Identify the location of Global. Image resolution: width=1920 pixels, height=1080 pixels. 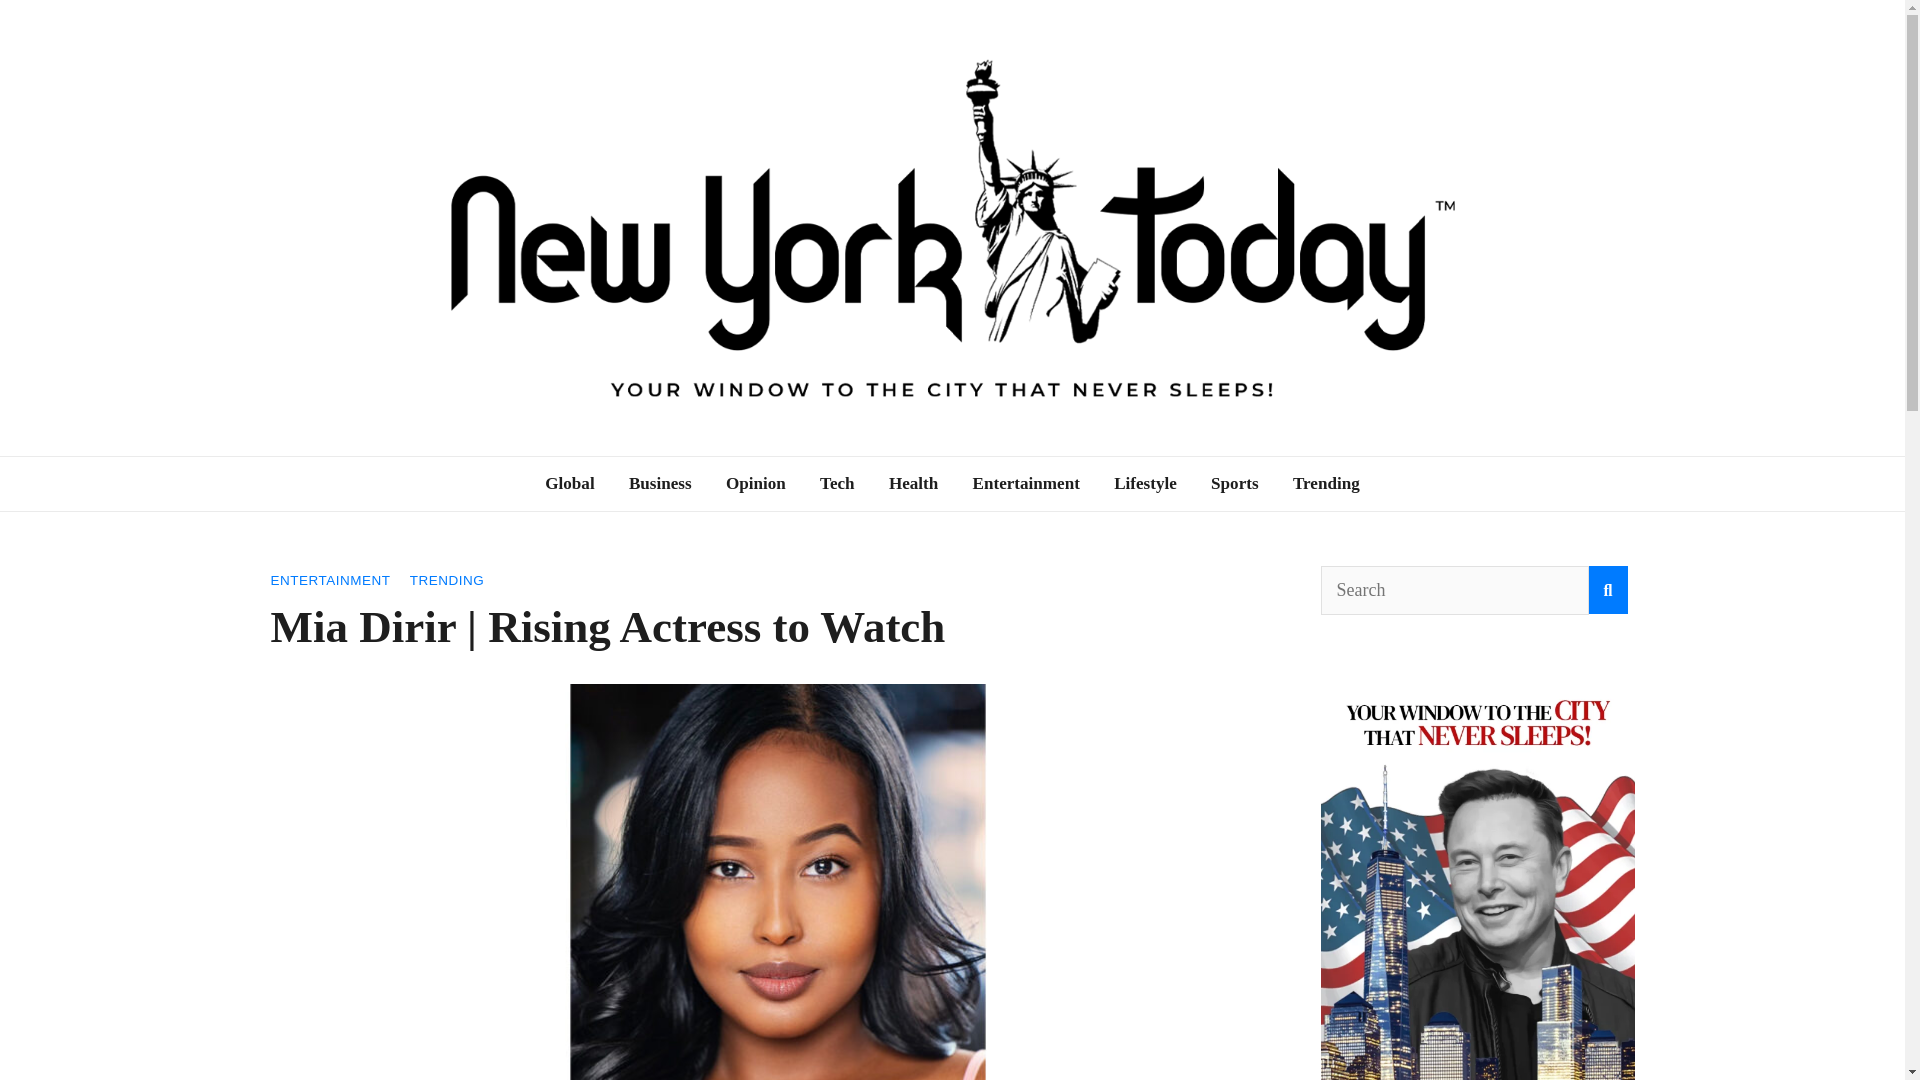
(568, 483).